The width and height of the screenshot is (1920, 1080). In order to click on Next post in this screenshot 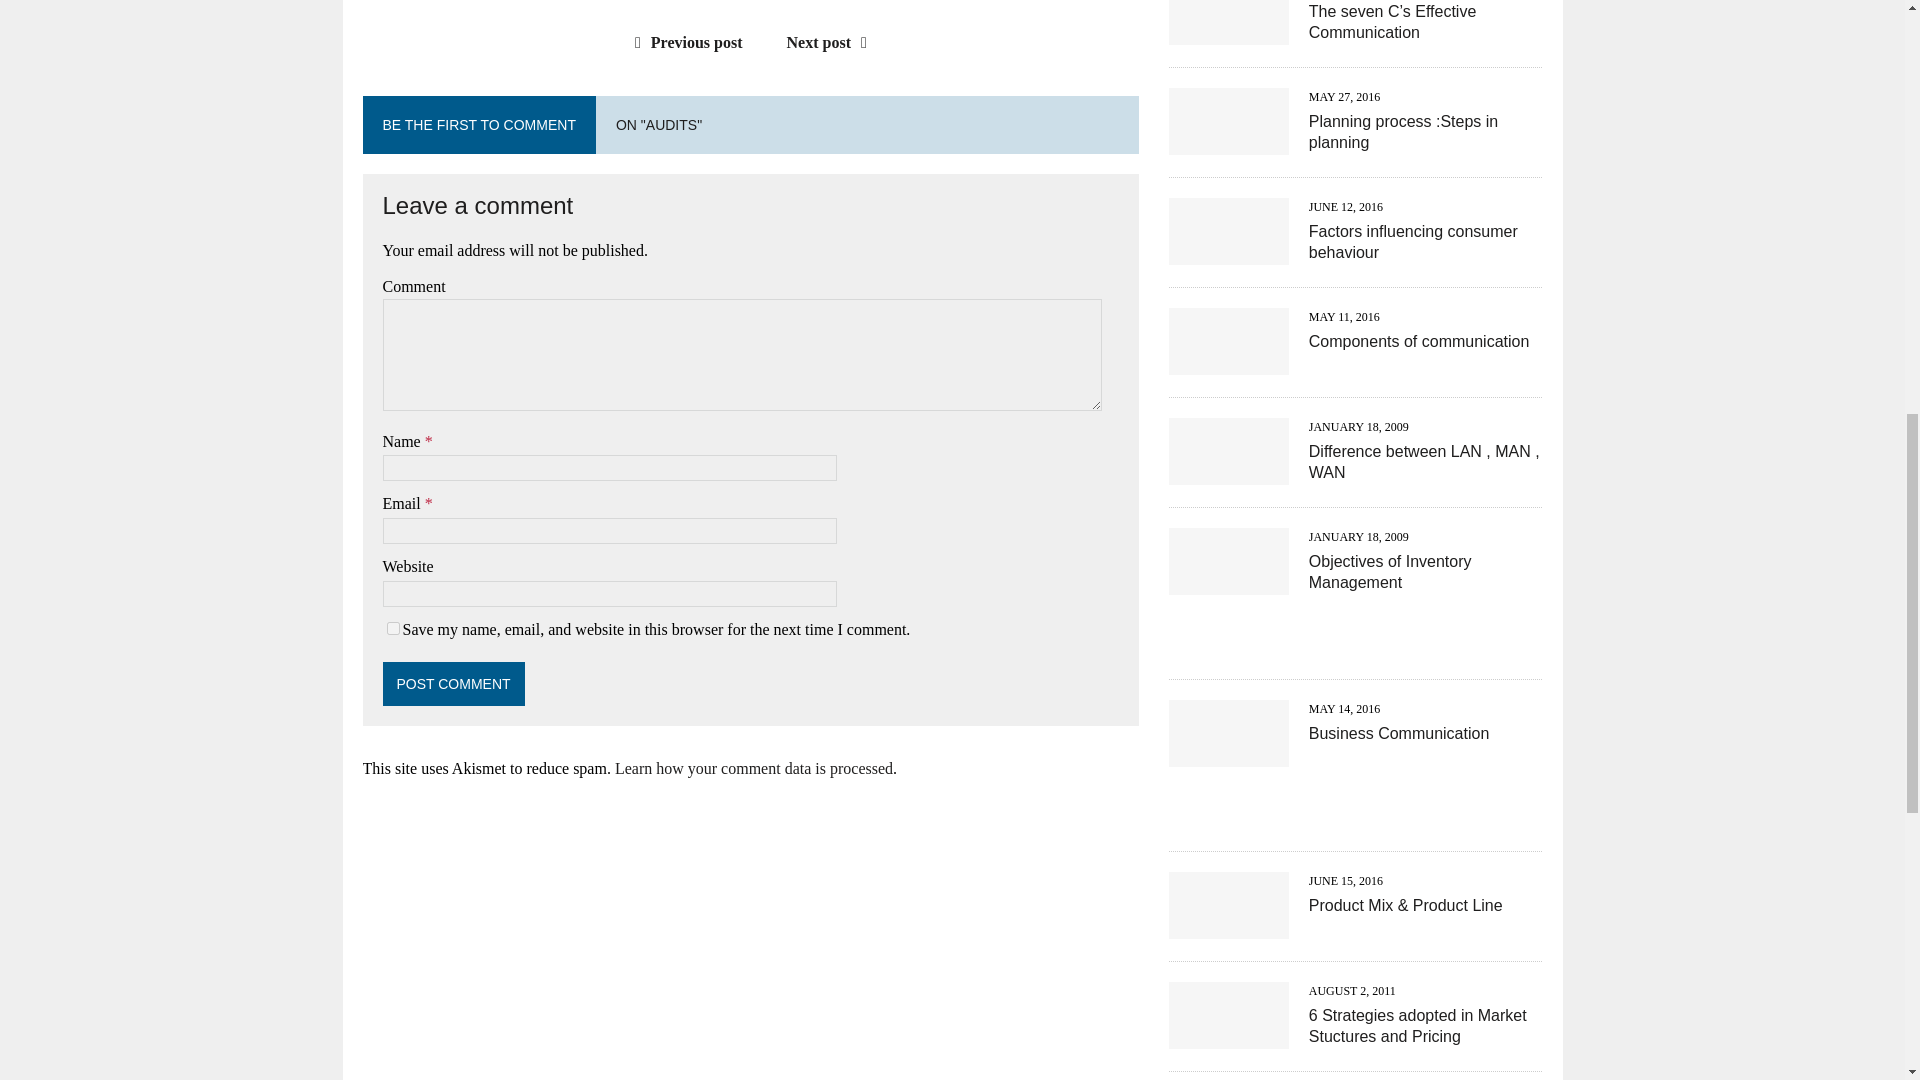, I will do `click(832, 42)`.